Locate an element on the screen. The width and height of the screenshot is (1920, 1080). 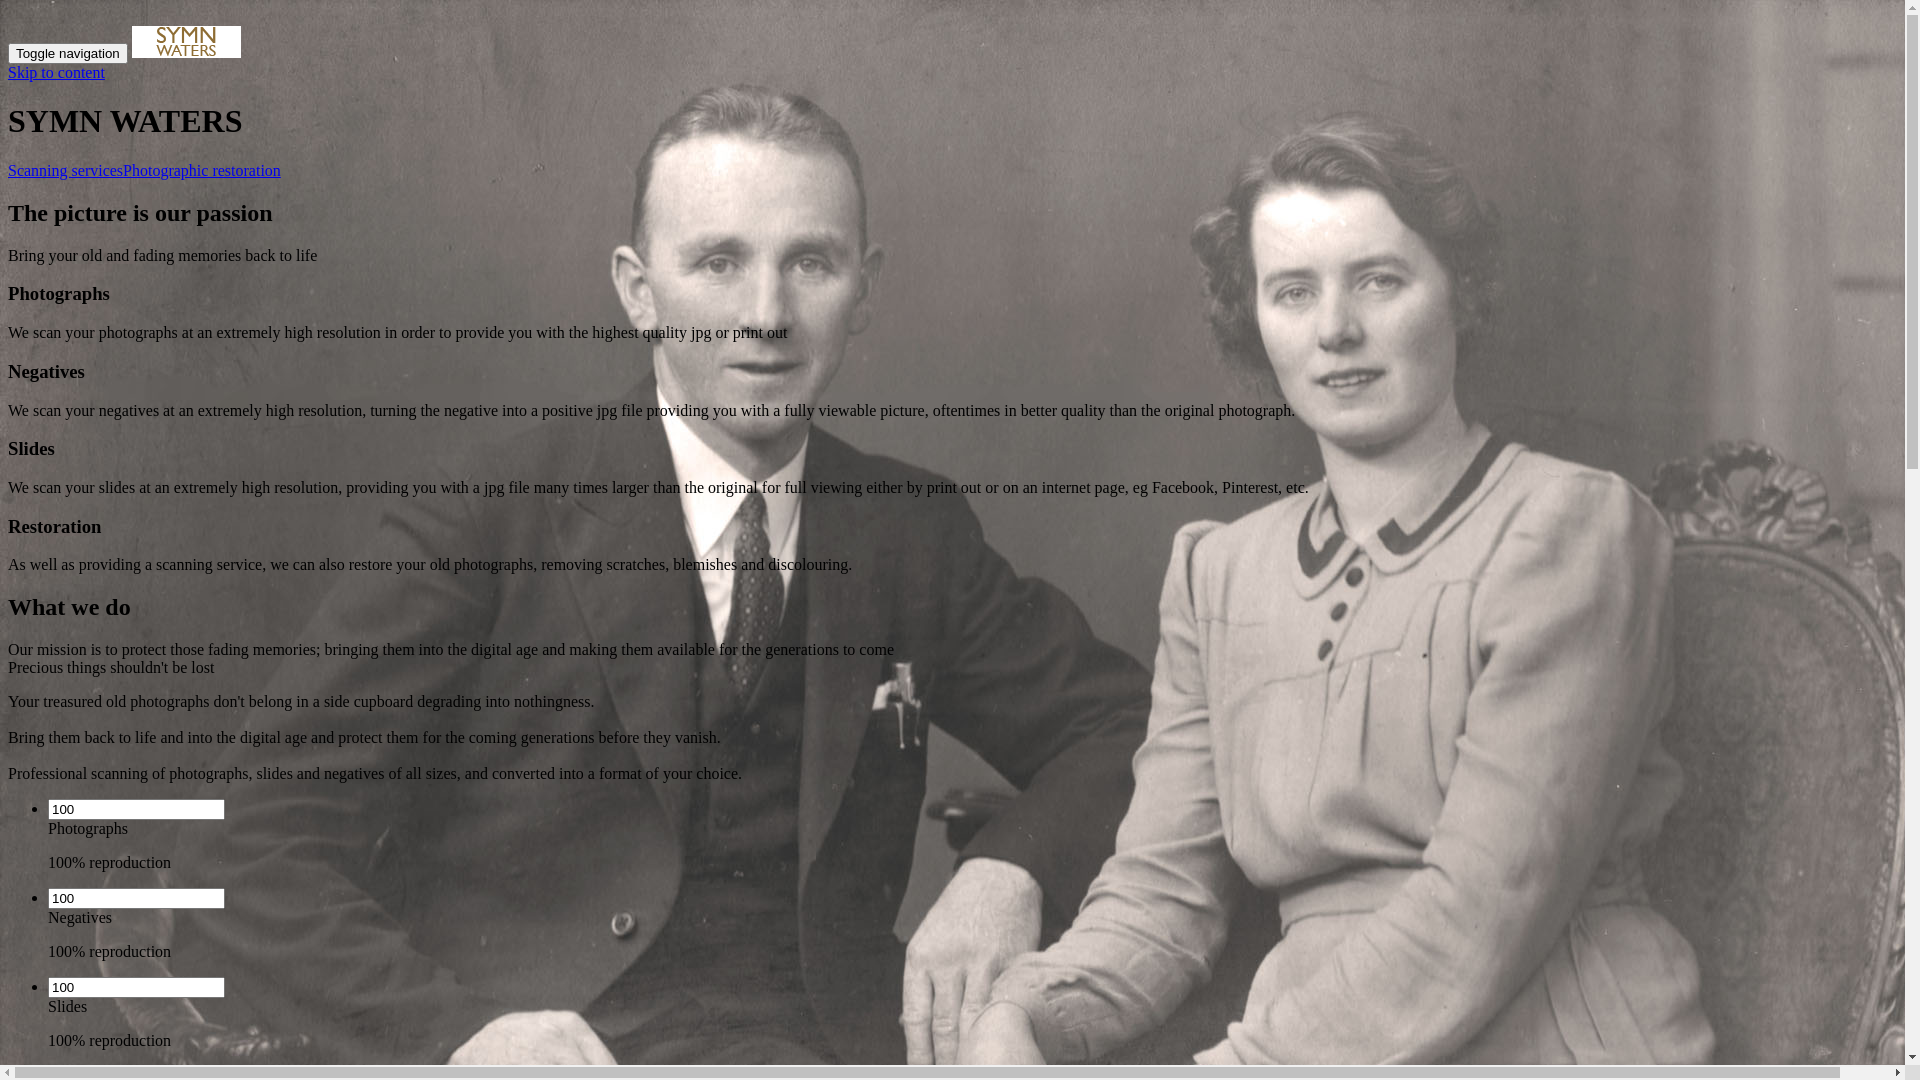
Photographic restoration is located at coordinates (202, 170).